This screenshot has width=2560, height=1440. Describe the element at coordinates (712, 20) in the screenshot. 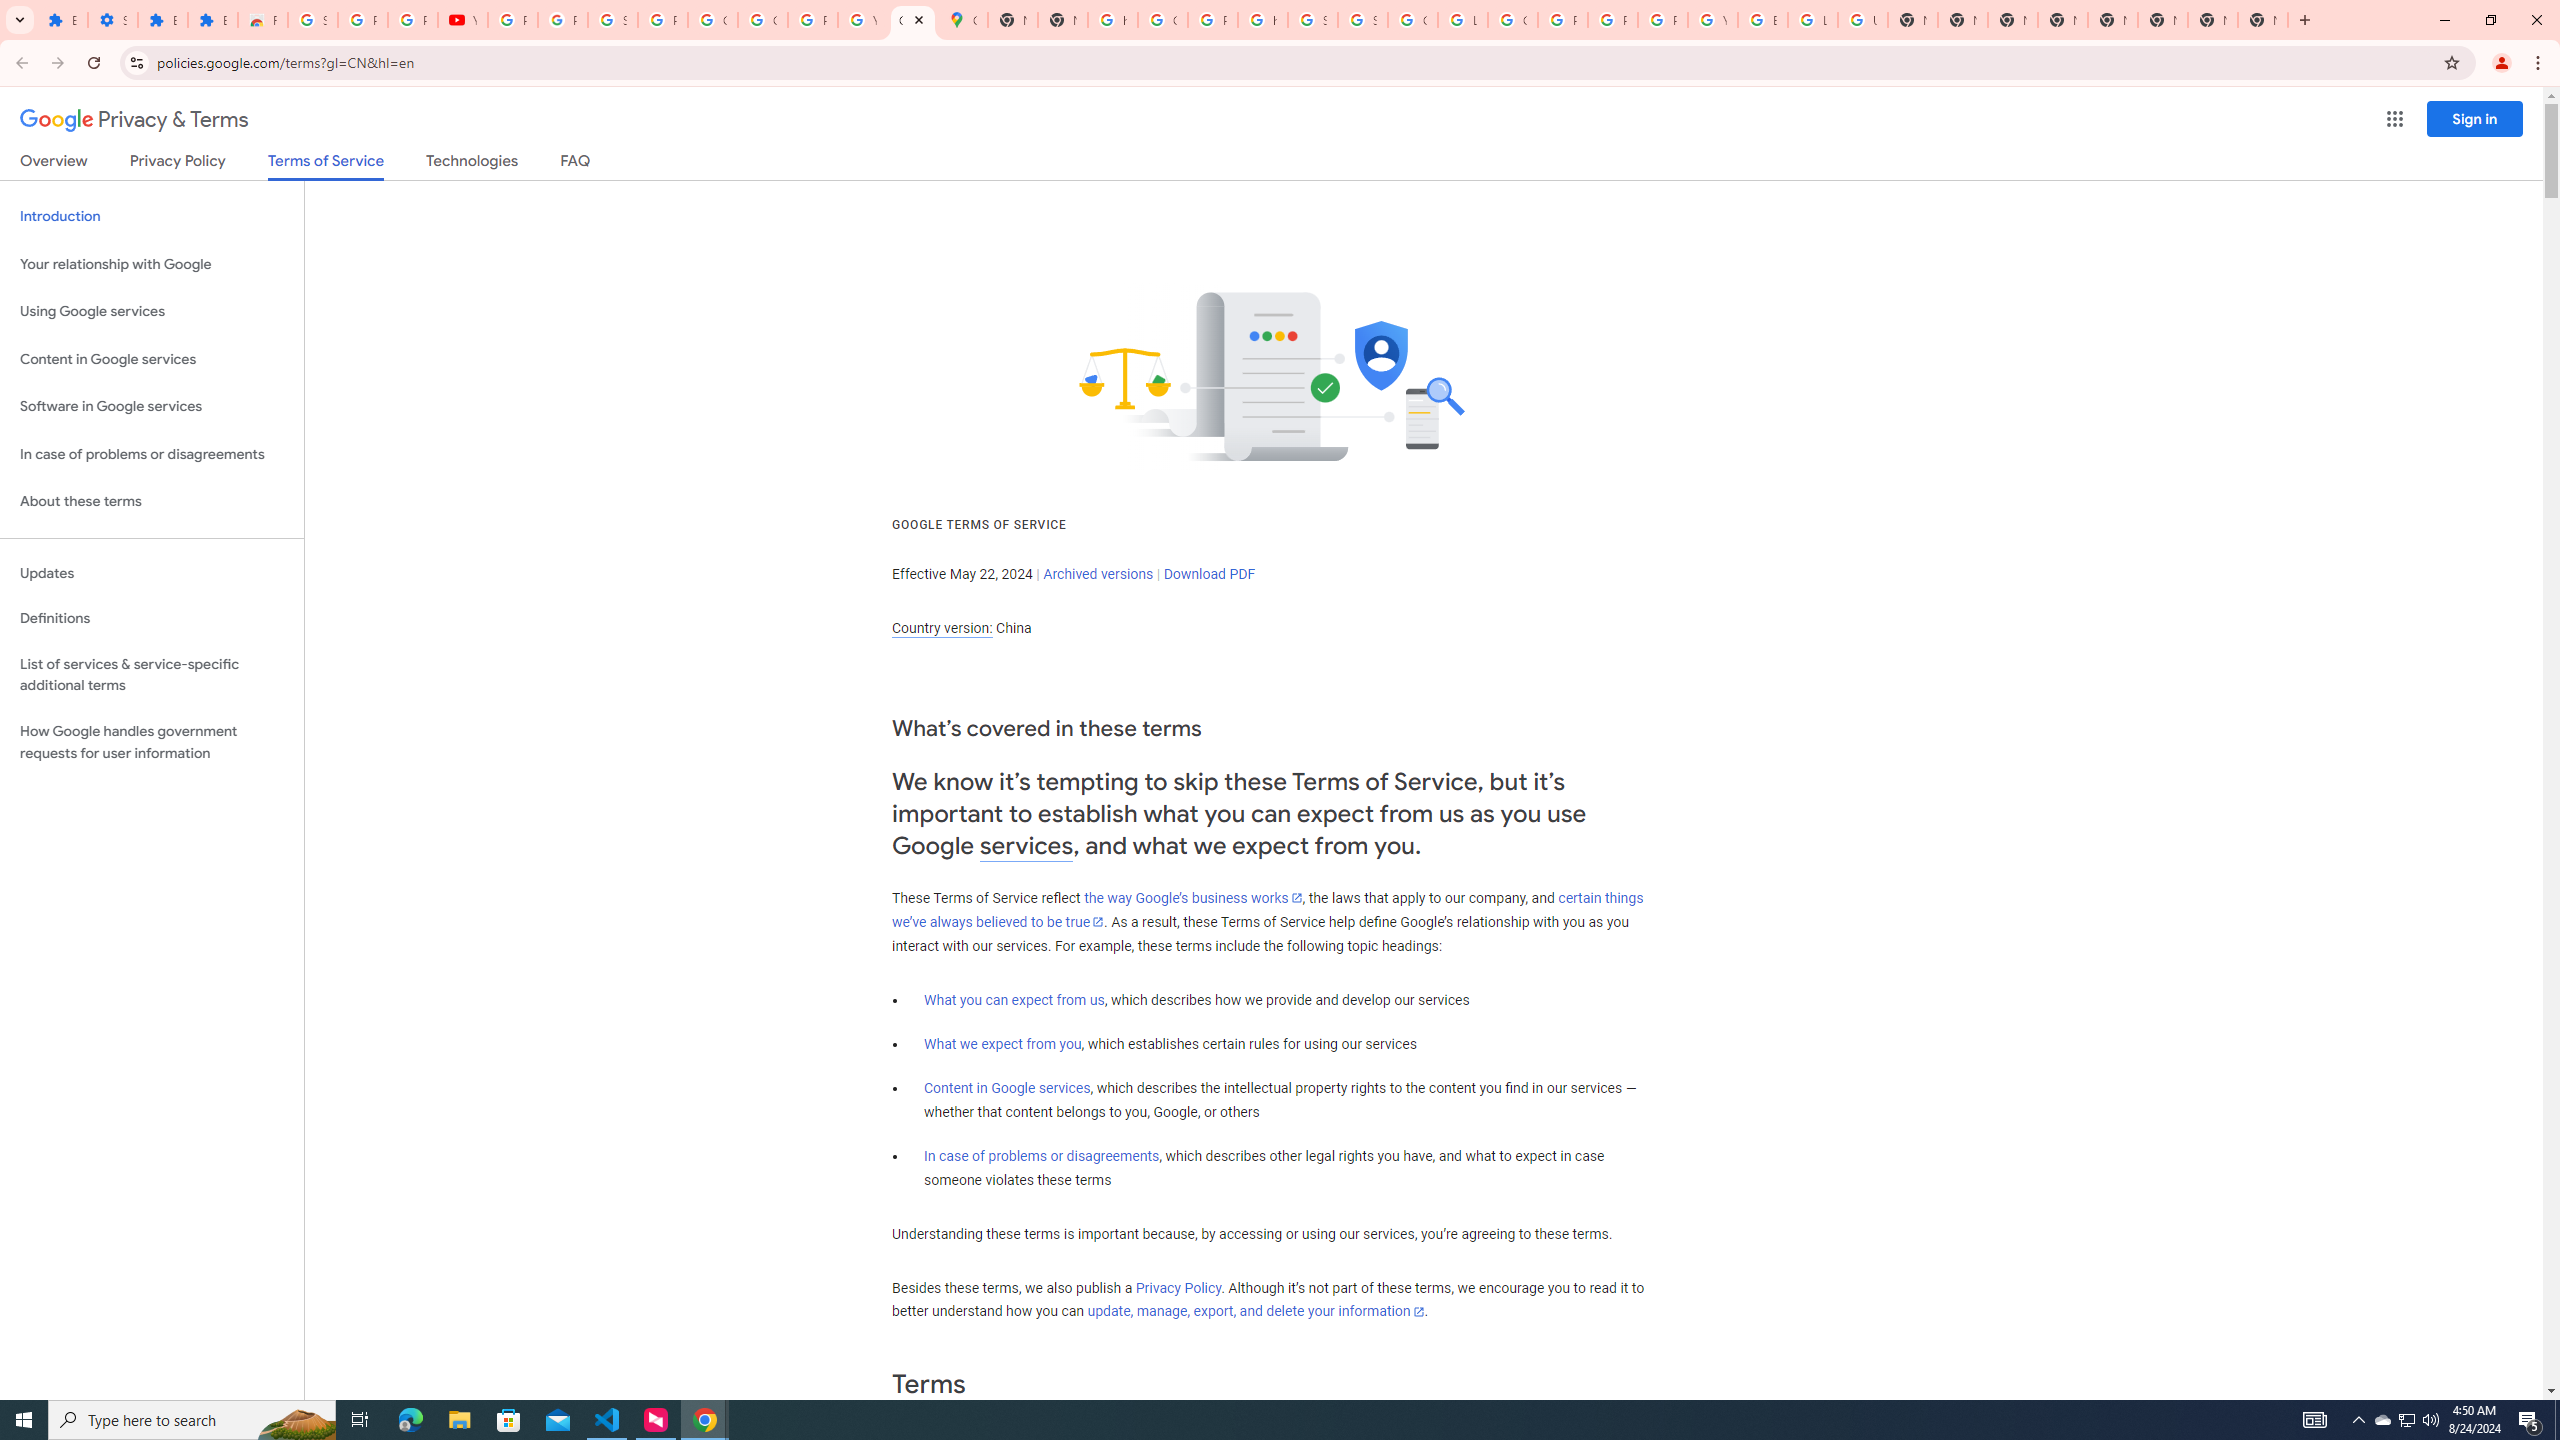

I see `Google Account` at that location.